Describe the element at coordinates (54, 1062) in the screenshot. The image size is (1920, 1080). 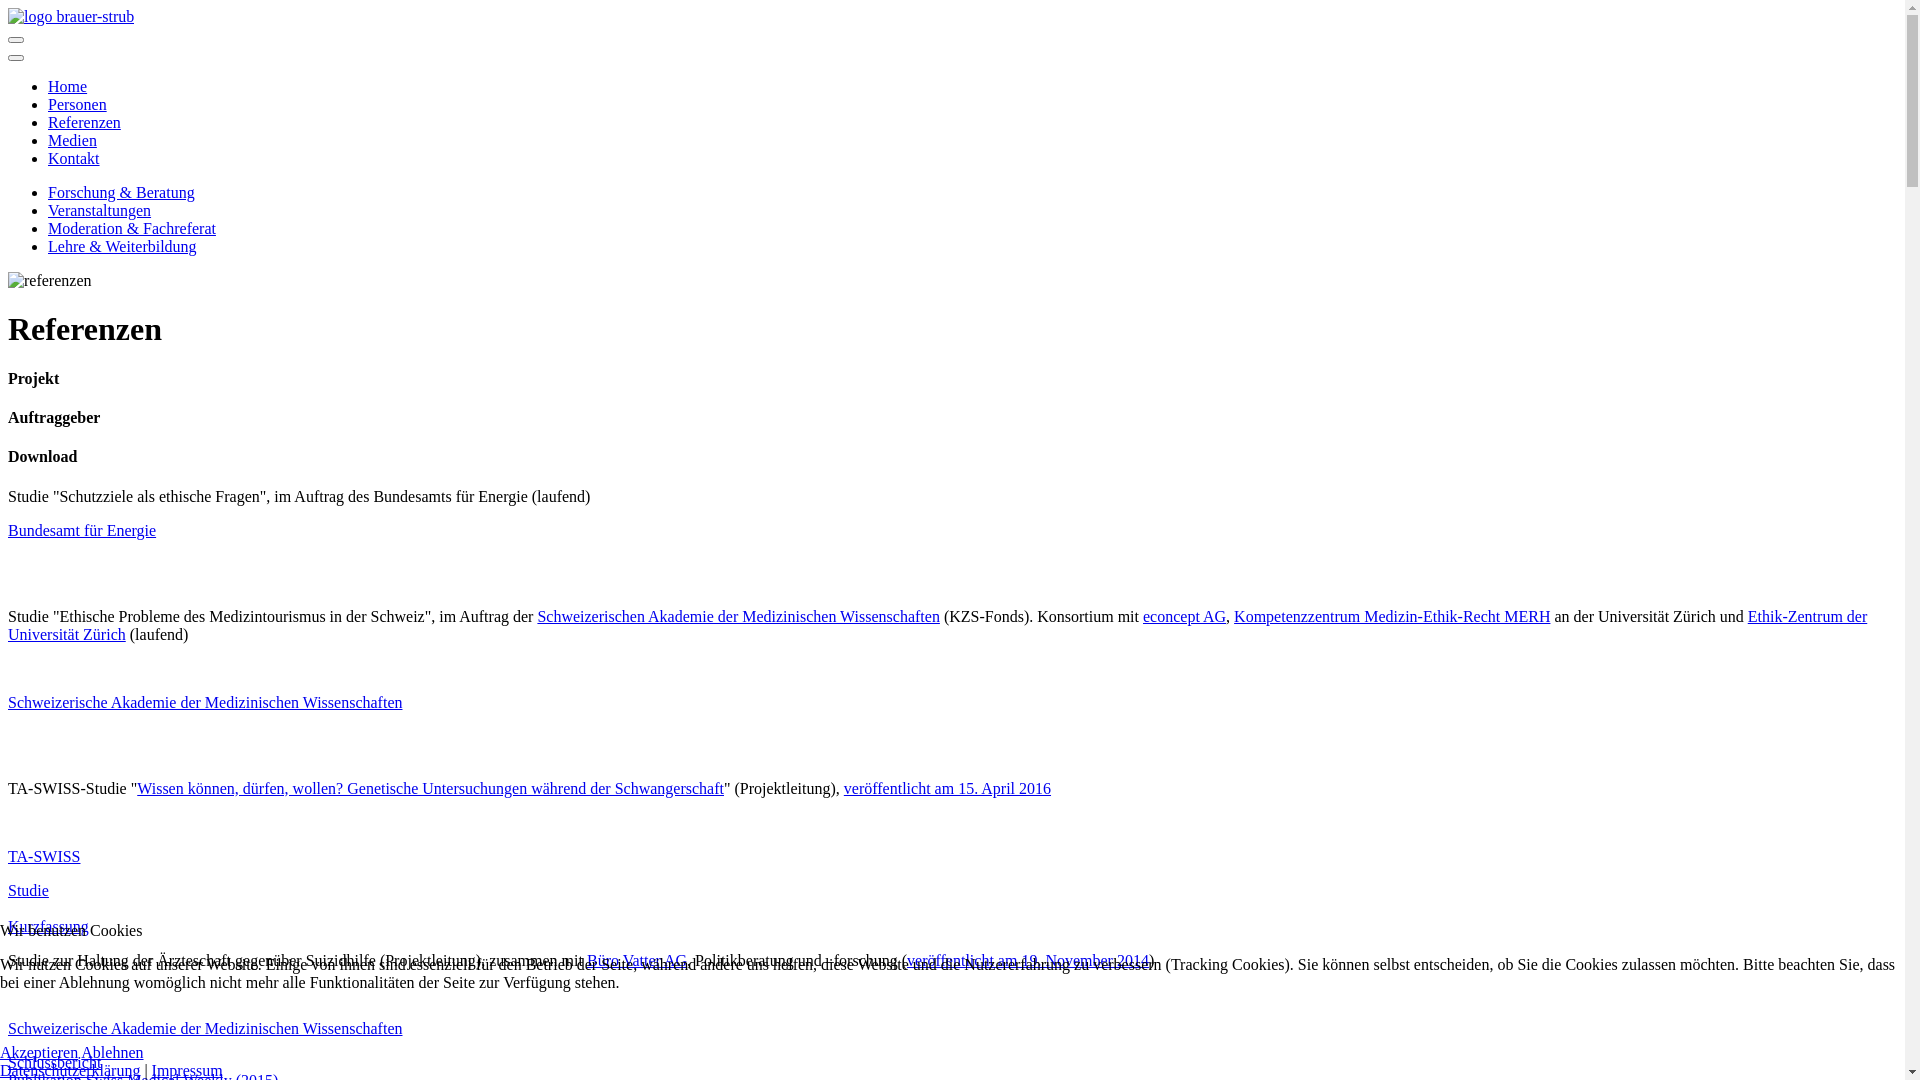
I see `Schlussbericht` at that location.